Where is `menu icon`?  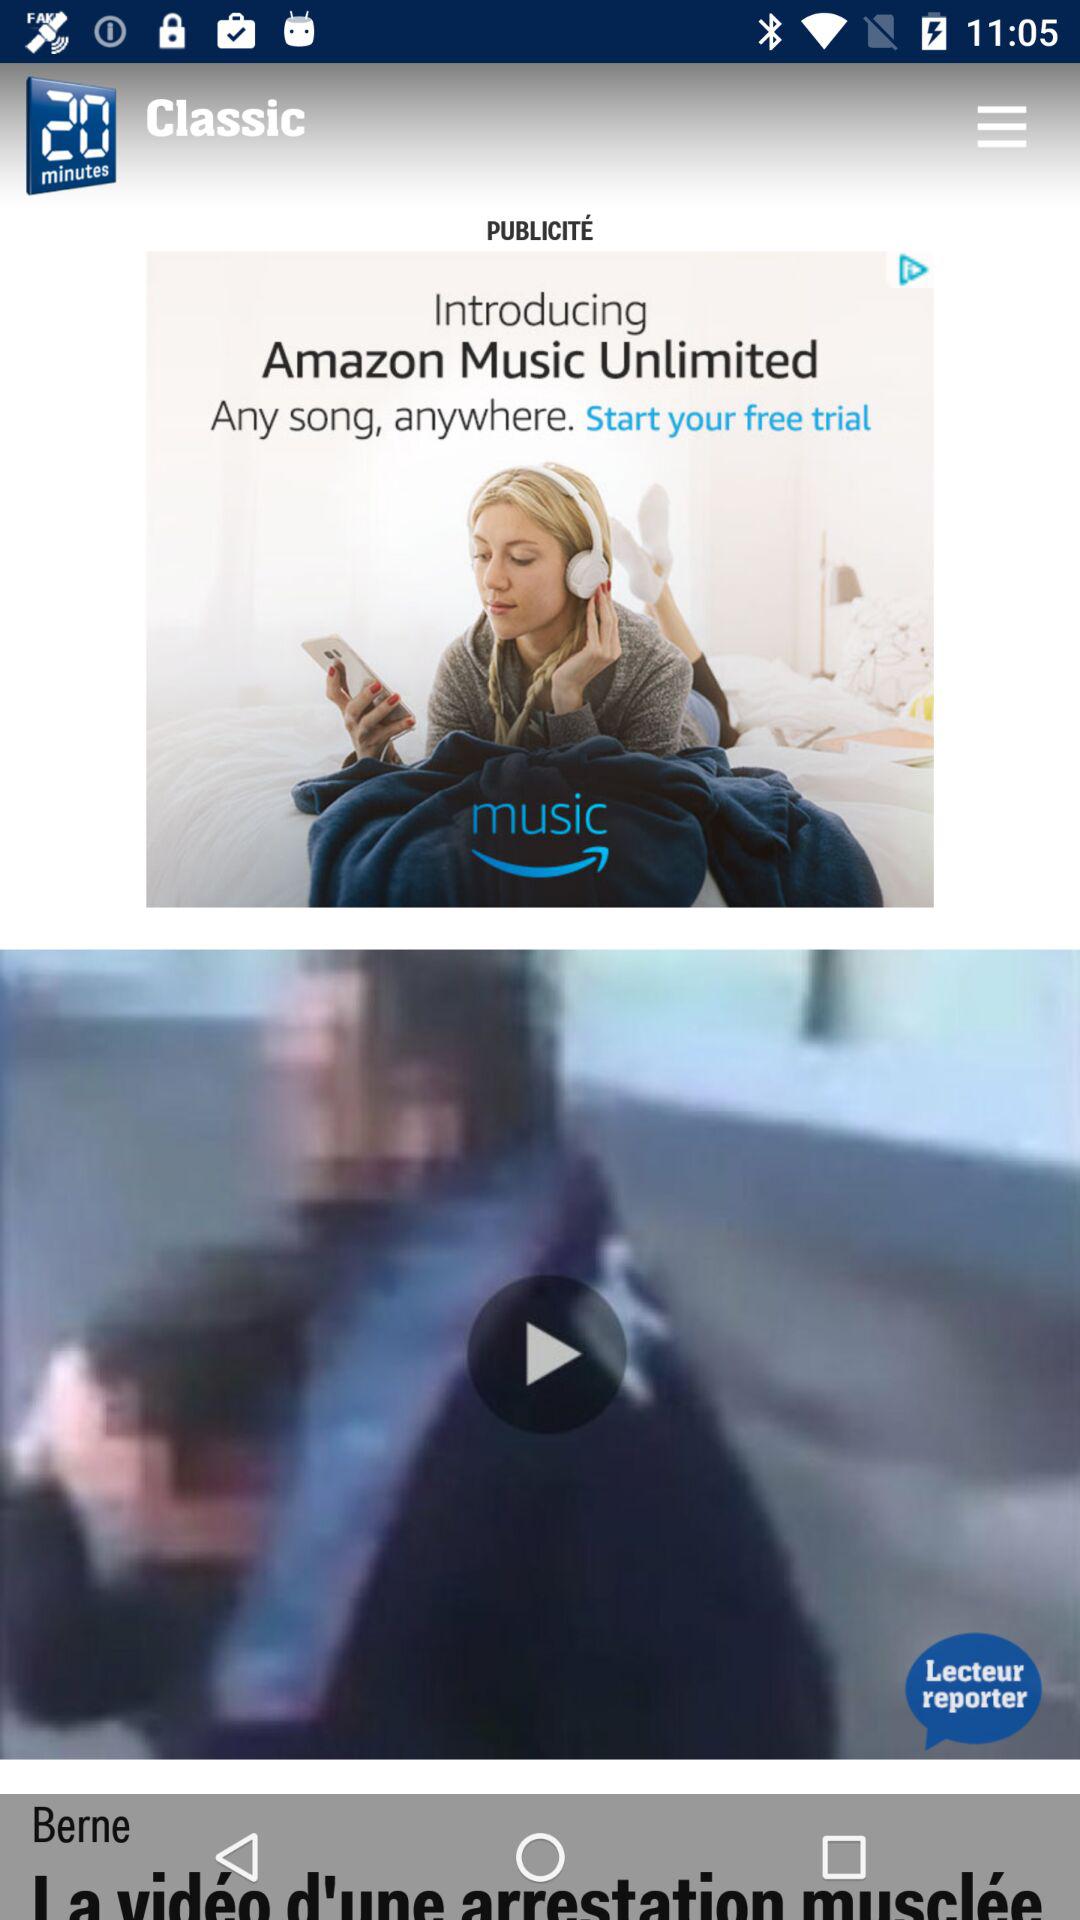 menu icon is located at coordinates (1001, 126).